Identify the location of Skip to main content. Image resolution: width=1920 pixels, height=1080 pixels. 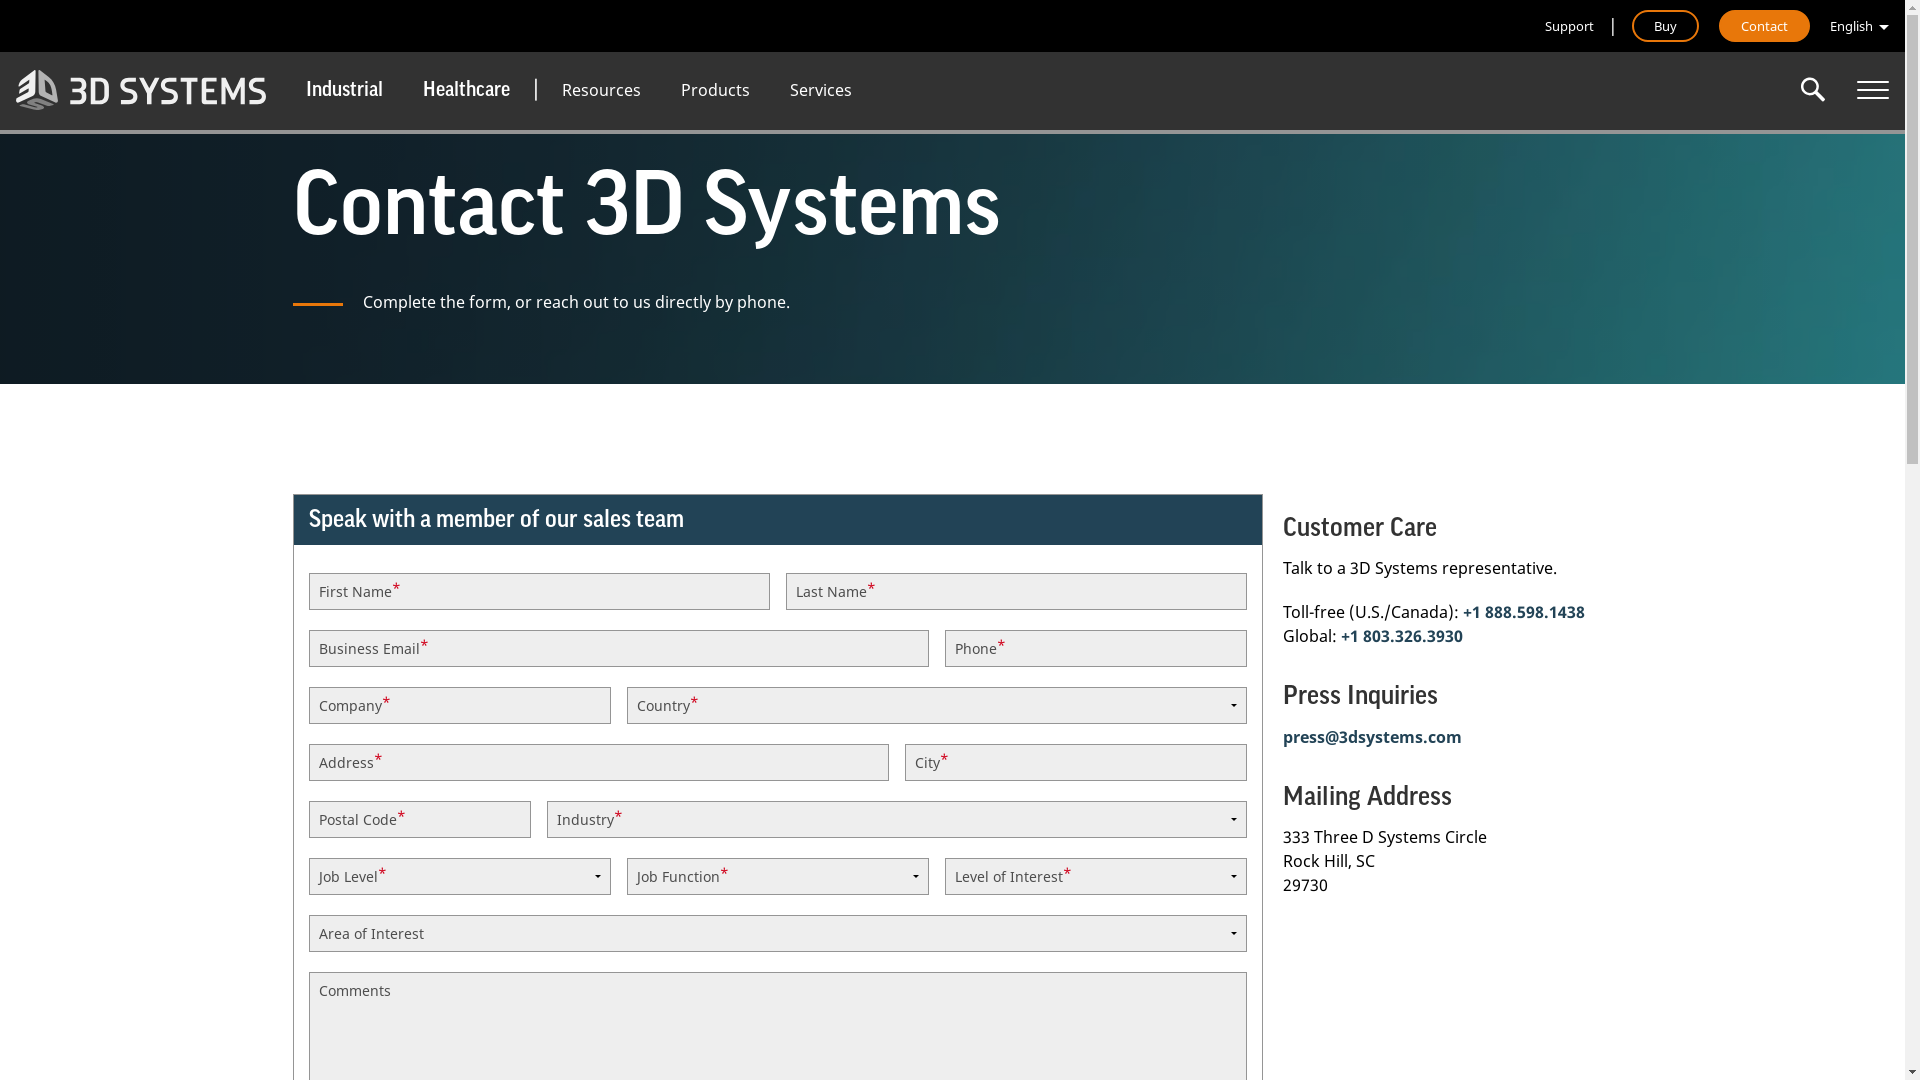
(0, 0).